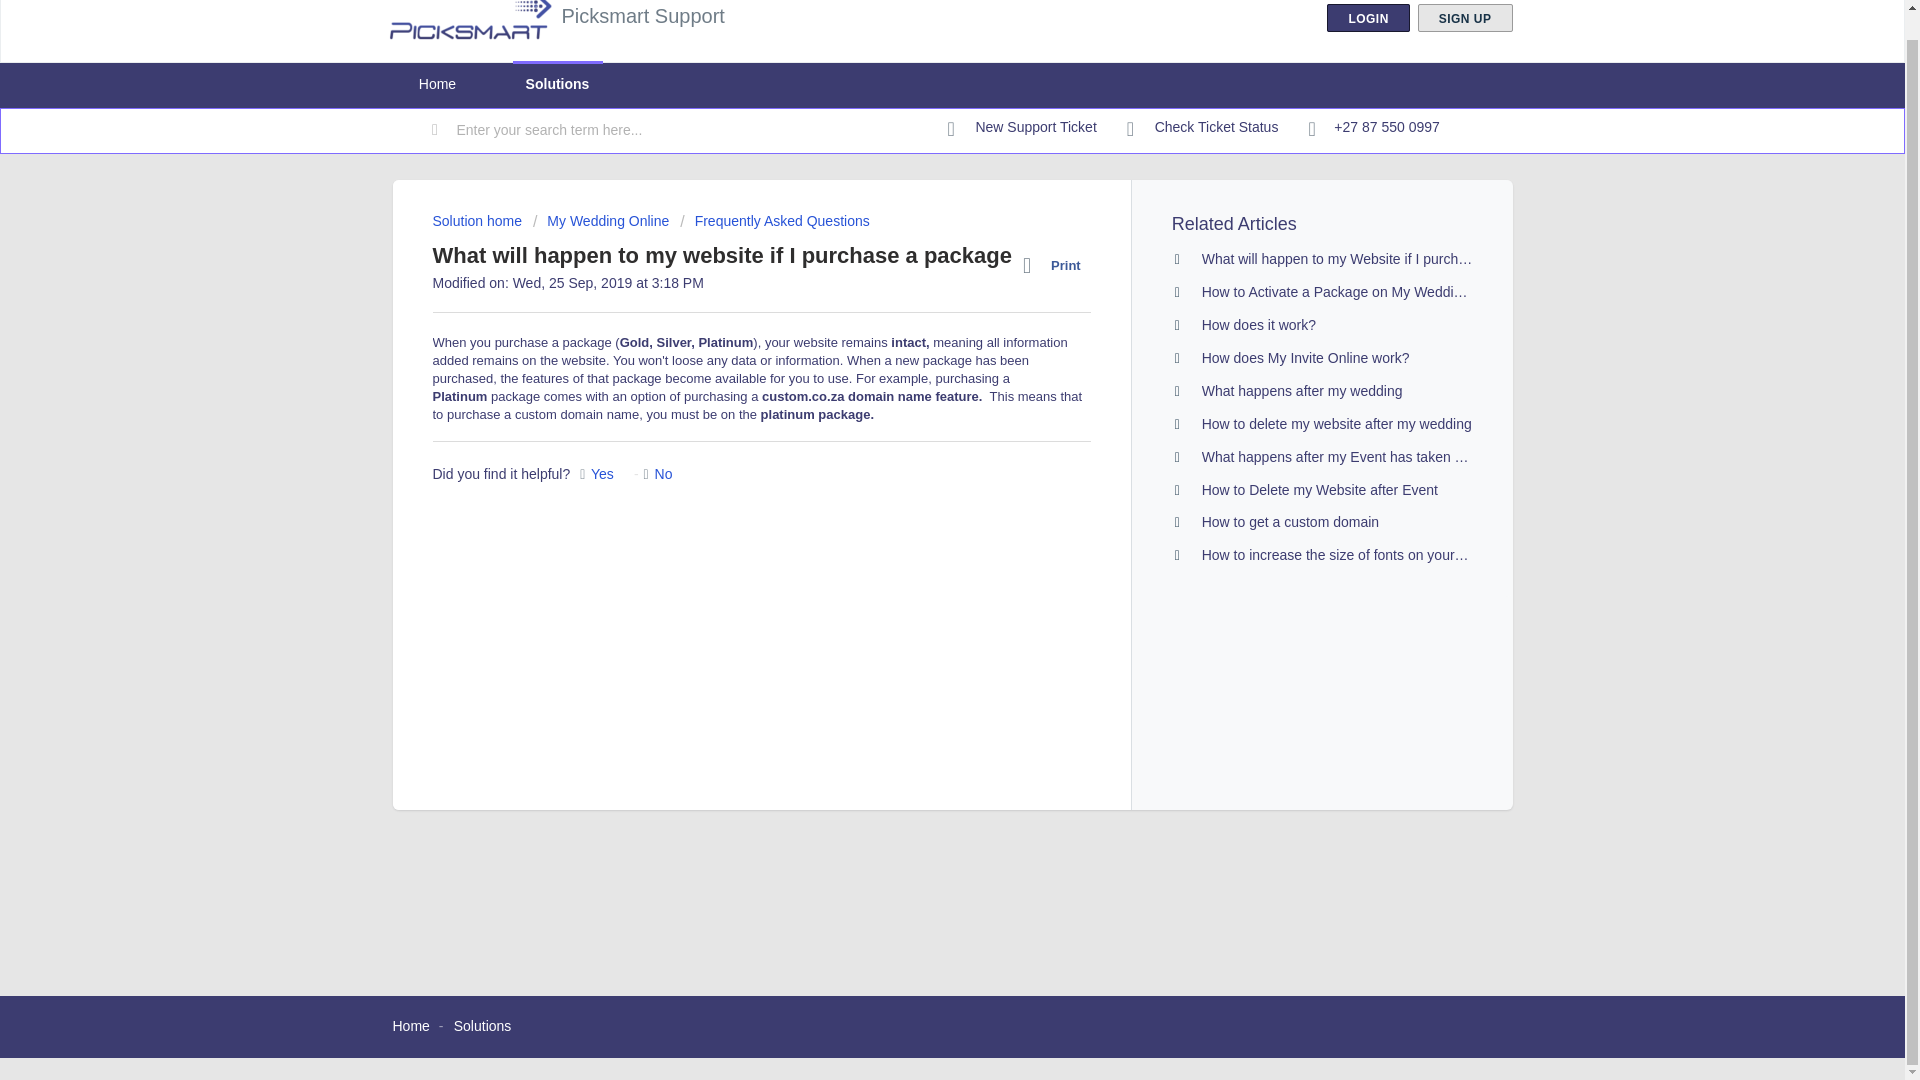 Image resolution: width=1920 pixels, height=1080 pixels. What do you see at coordinates (1358, 292) in the screenshot?
I see `How to Activate a Package on My Wedding Online` at bounding box center [1358, 292].